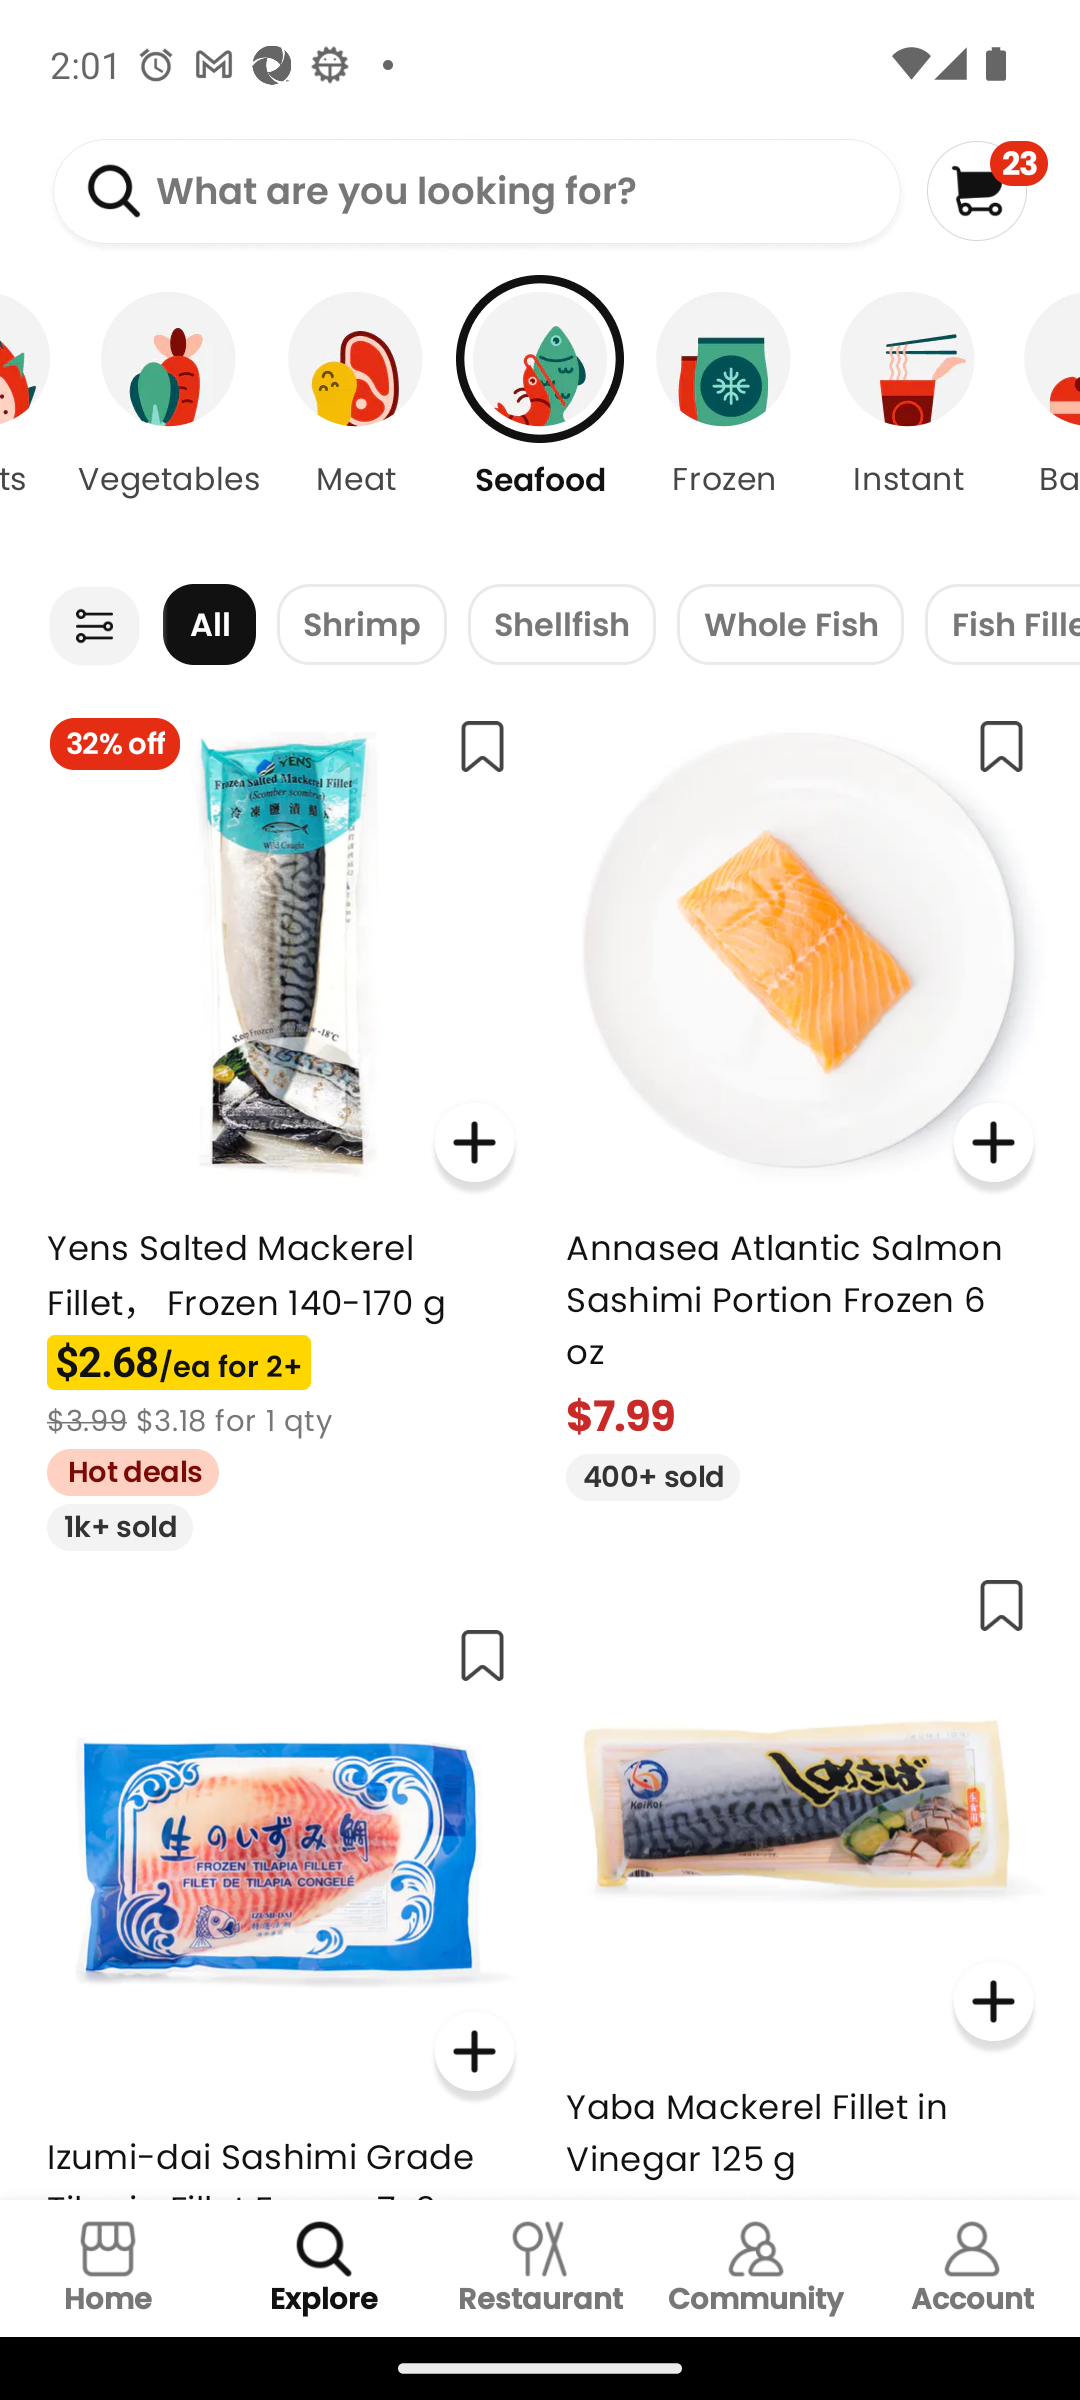 Image resolution: width=1080 pixels, height=2400 pixels. What do you see at coordinates (209, 624) in the screenshot?
I see `All` at bounding box center [209, 624].